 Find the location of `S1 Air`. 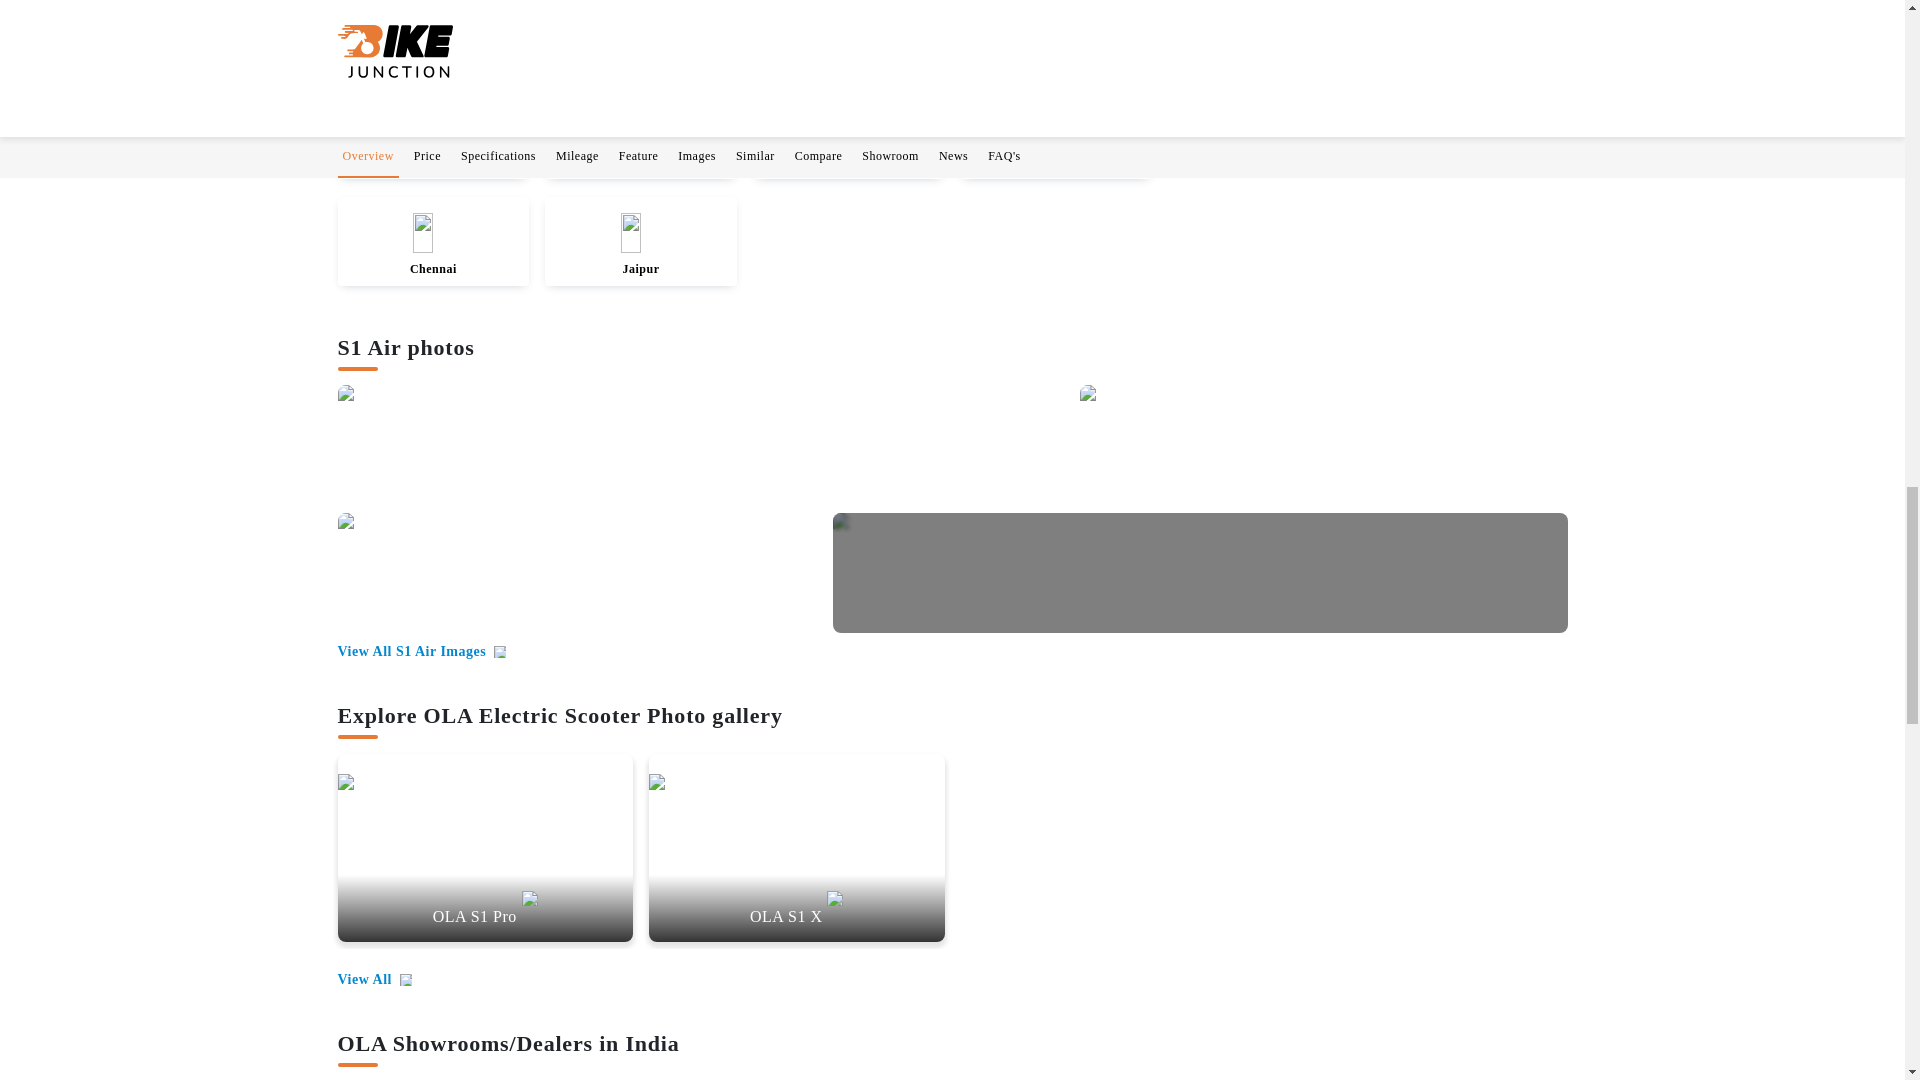

S1 Air is located at coordinates (705, 444).